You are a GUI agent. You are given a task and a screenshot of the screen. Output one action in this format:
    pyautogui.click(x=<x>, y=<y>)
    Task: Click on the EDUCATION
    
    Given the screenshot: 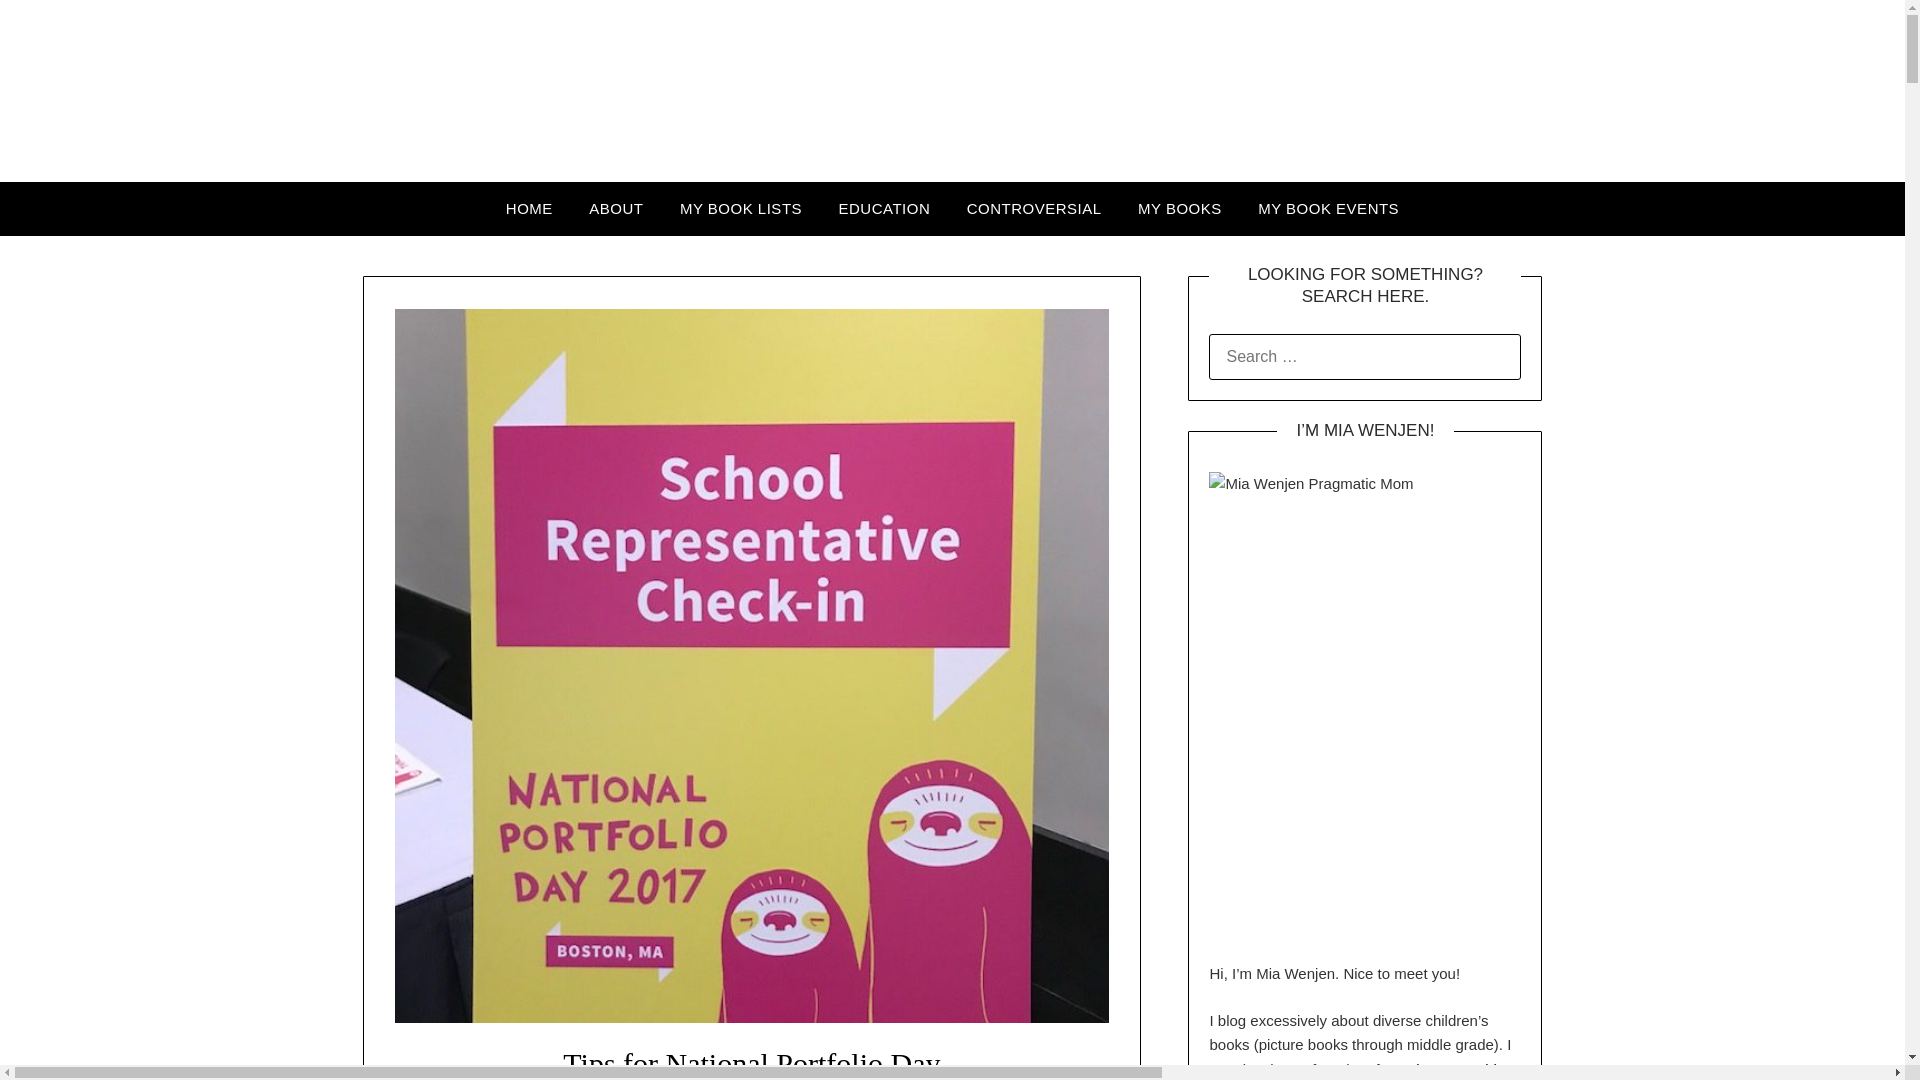 What is the action you would take?
    pyautogui.click(x=884, y=209)
    